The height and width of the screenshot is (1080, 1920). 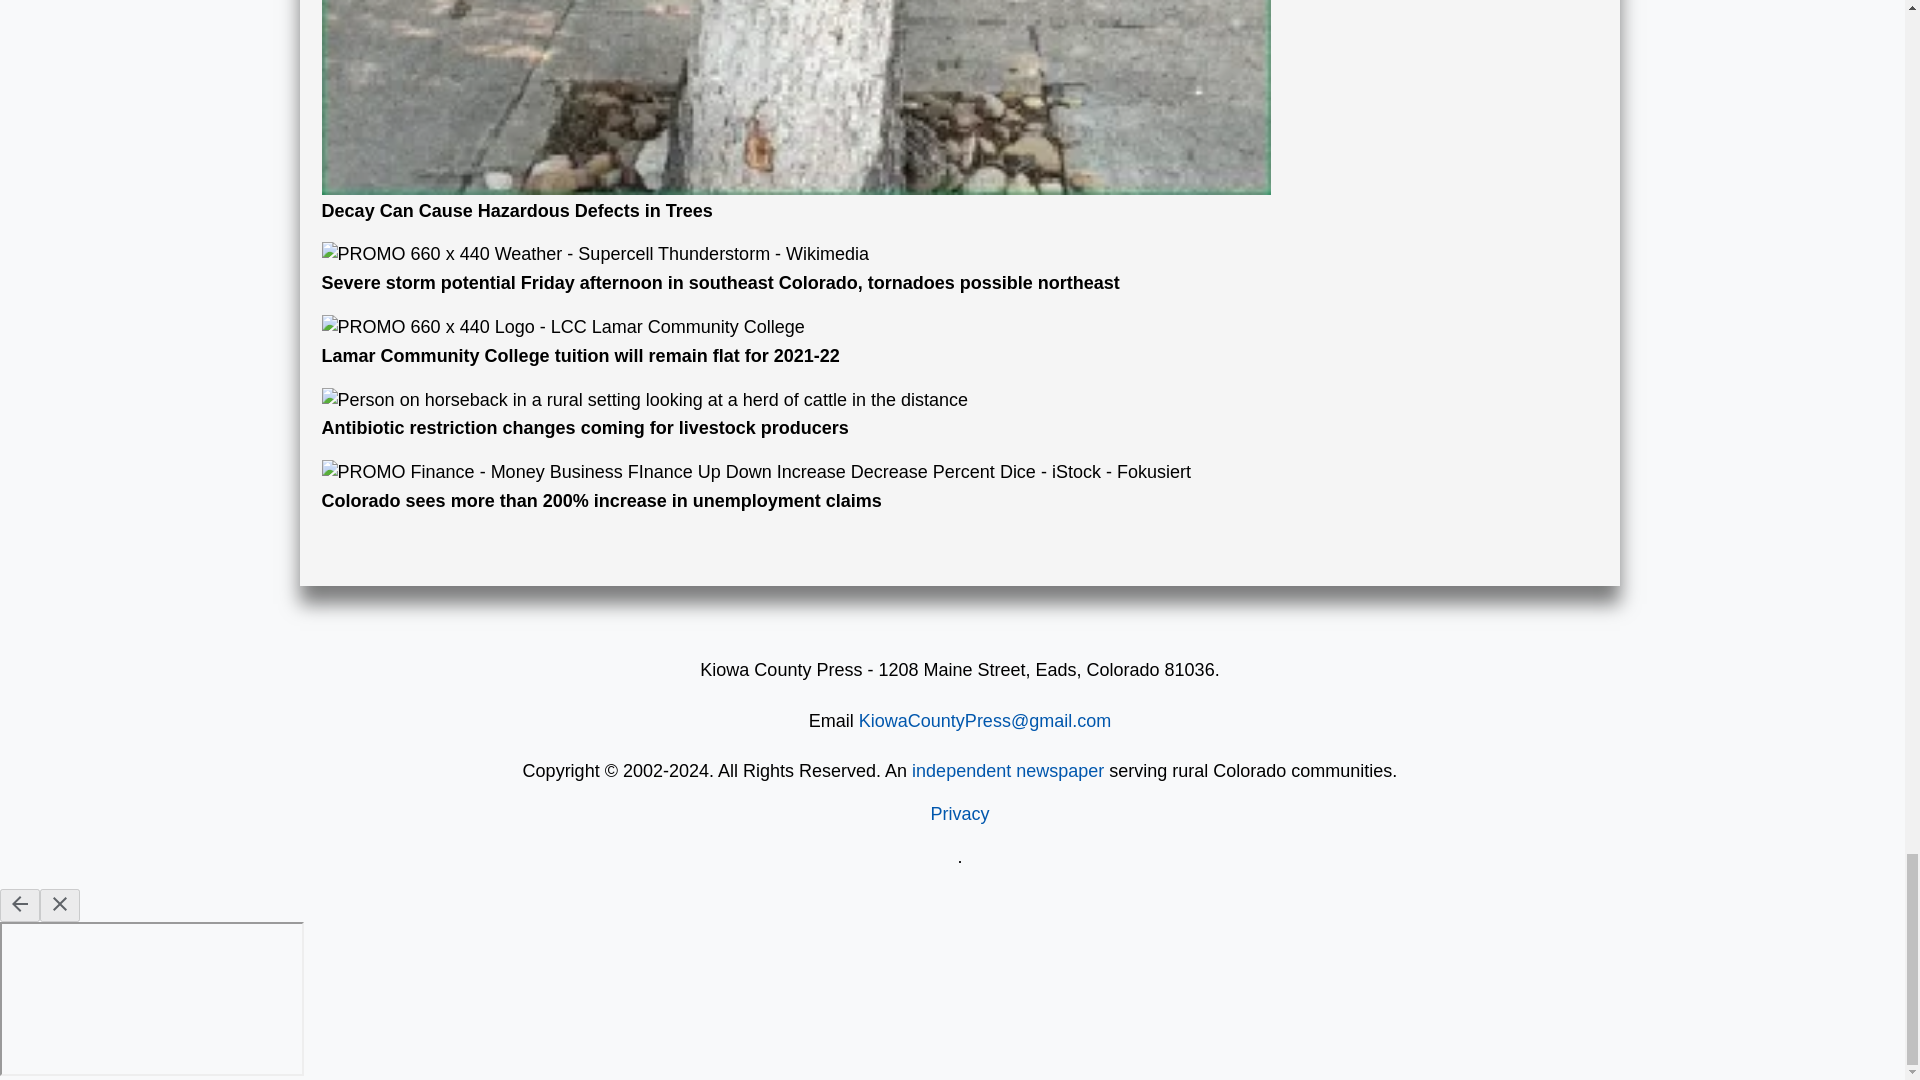 I want to click on independent newspaper, so click(x=1008, y=770).